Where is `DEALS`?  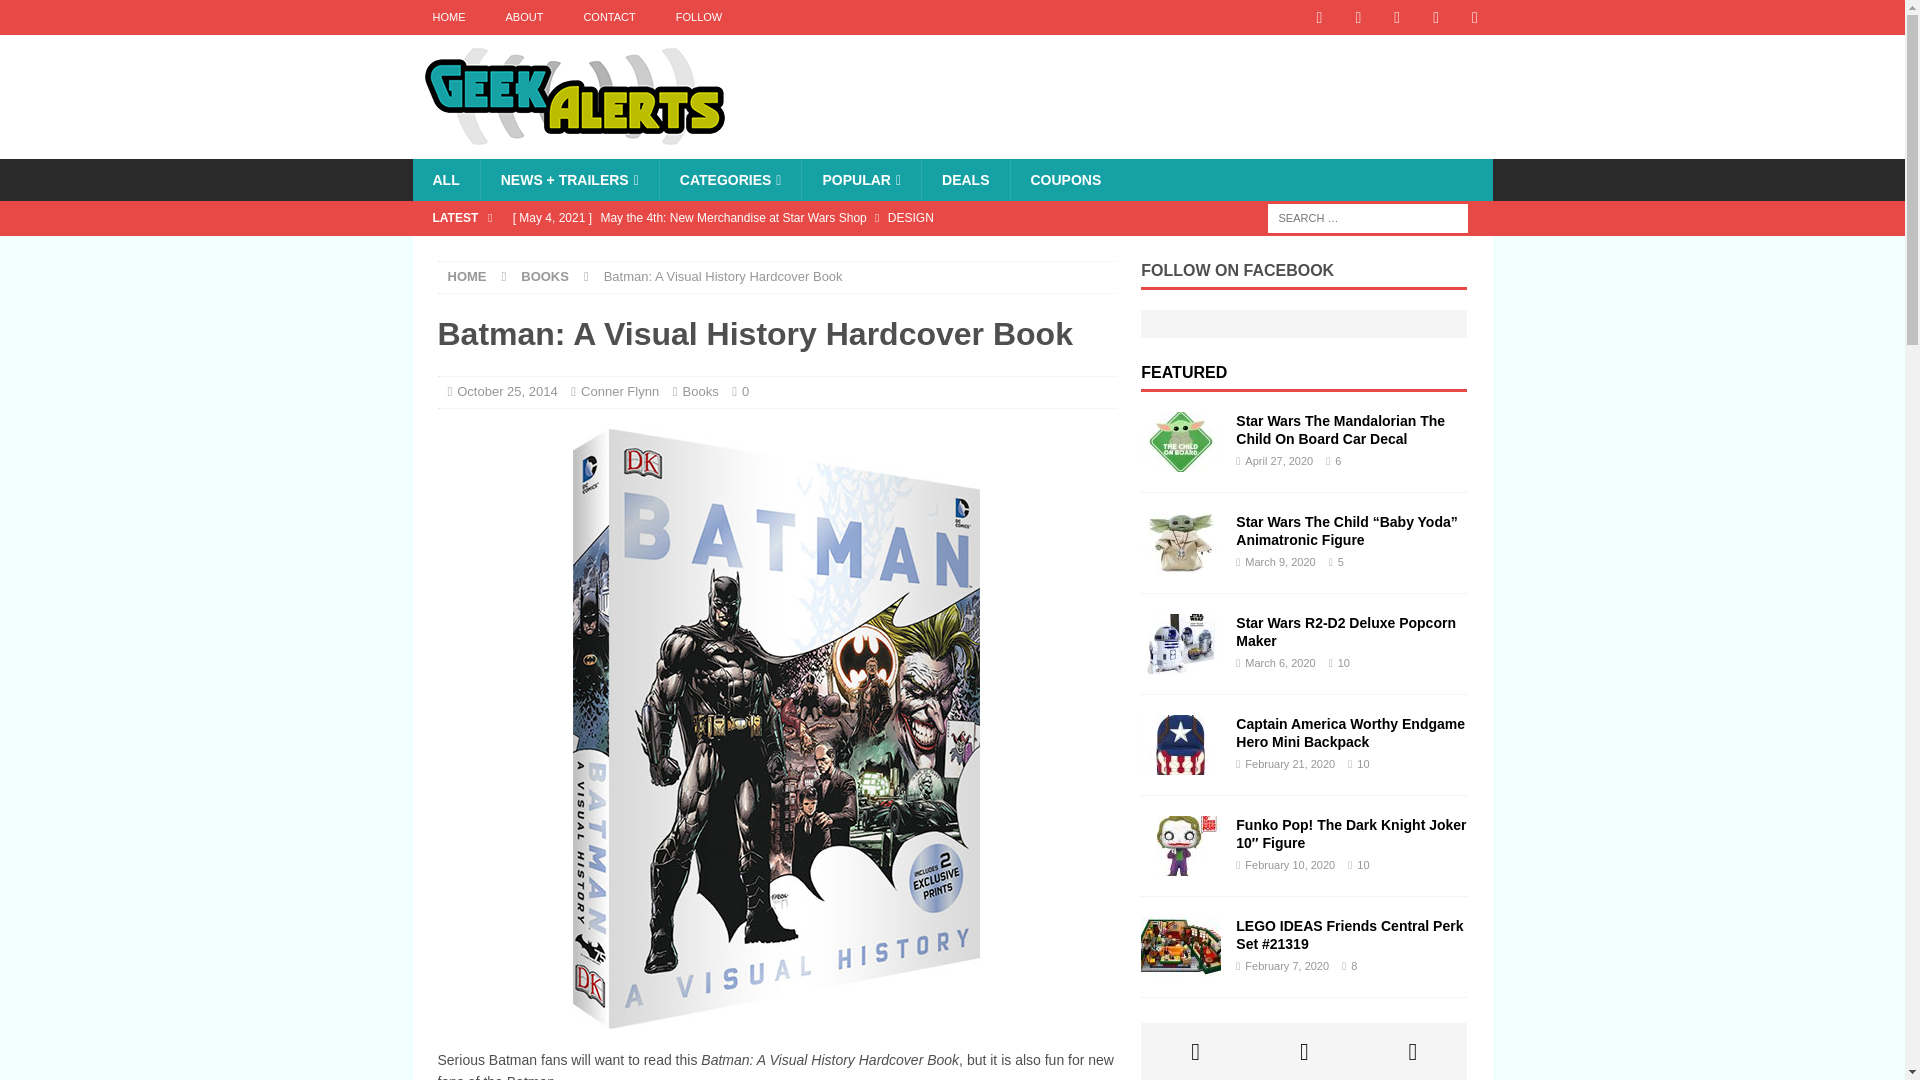 DEALS is located at coordinates (965, 179).